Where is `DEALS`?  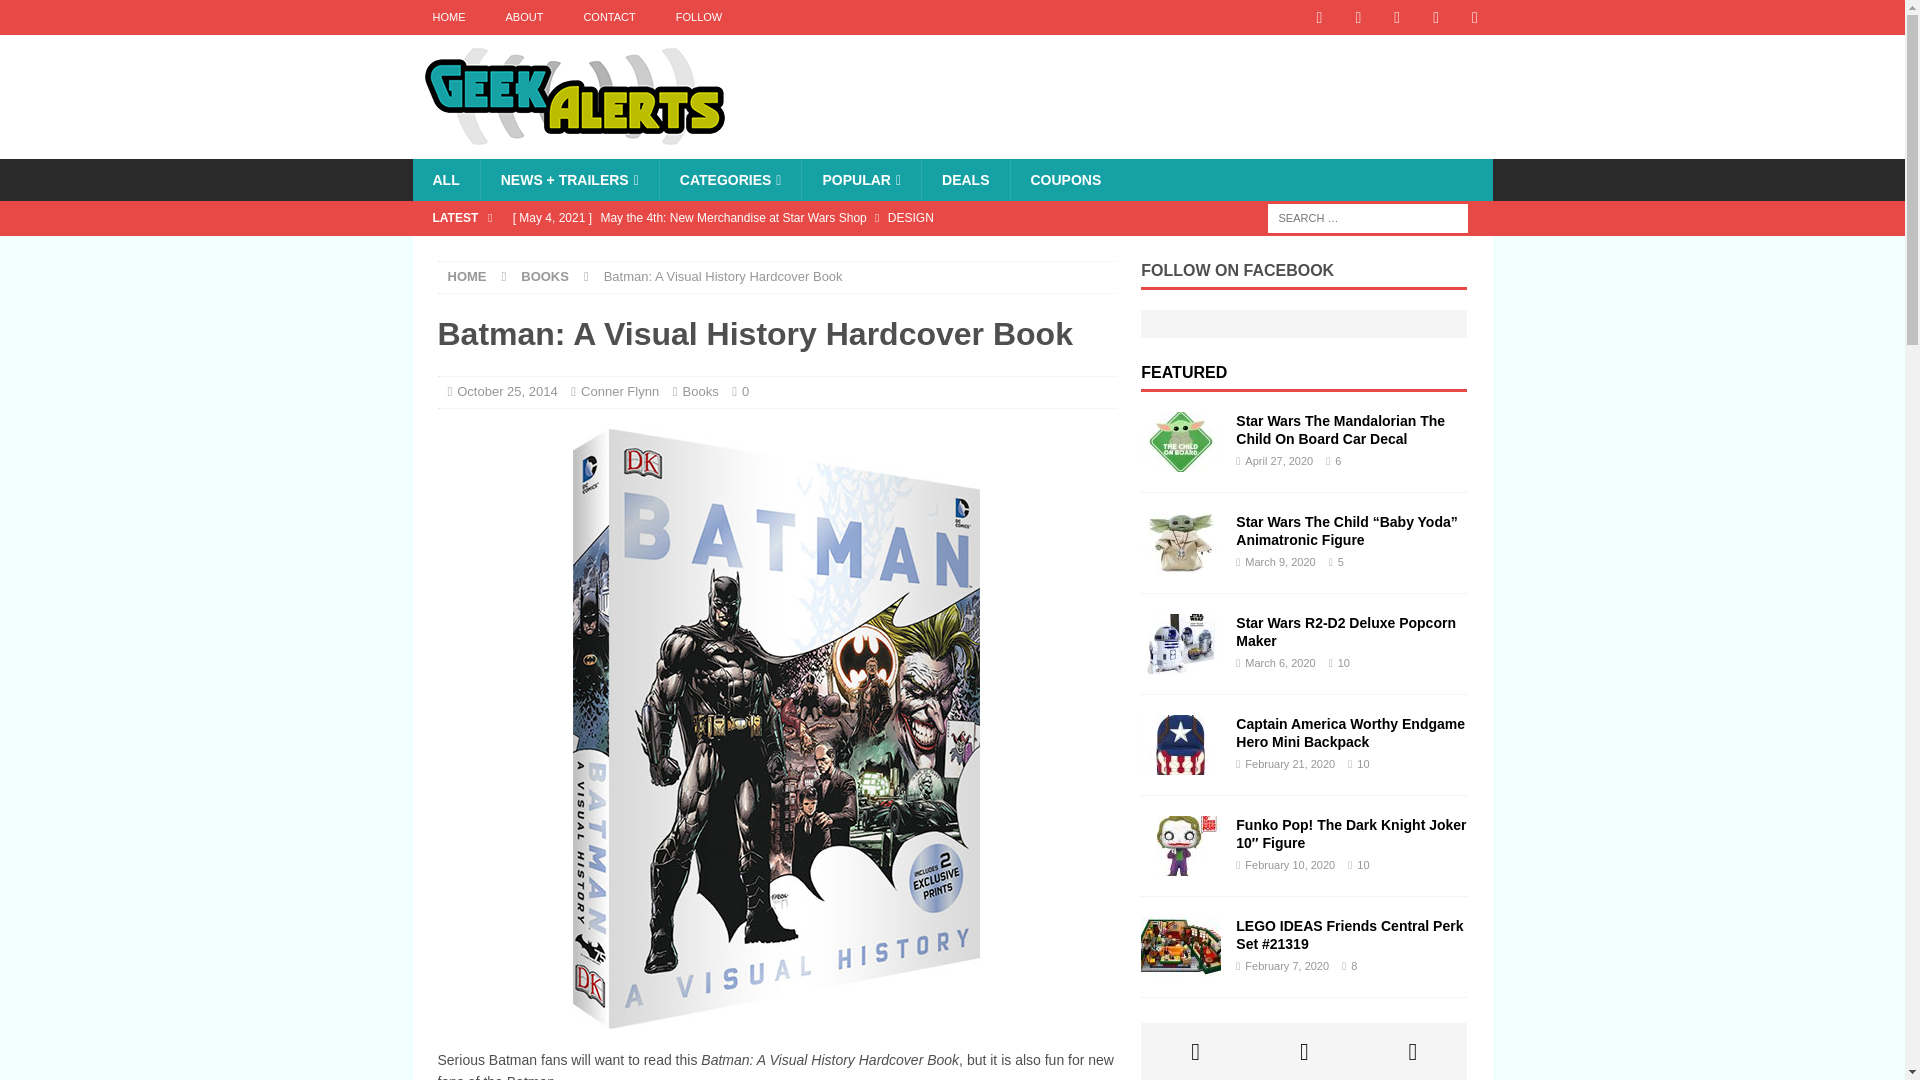 DEALS is located at coordinates (965, 179).